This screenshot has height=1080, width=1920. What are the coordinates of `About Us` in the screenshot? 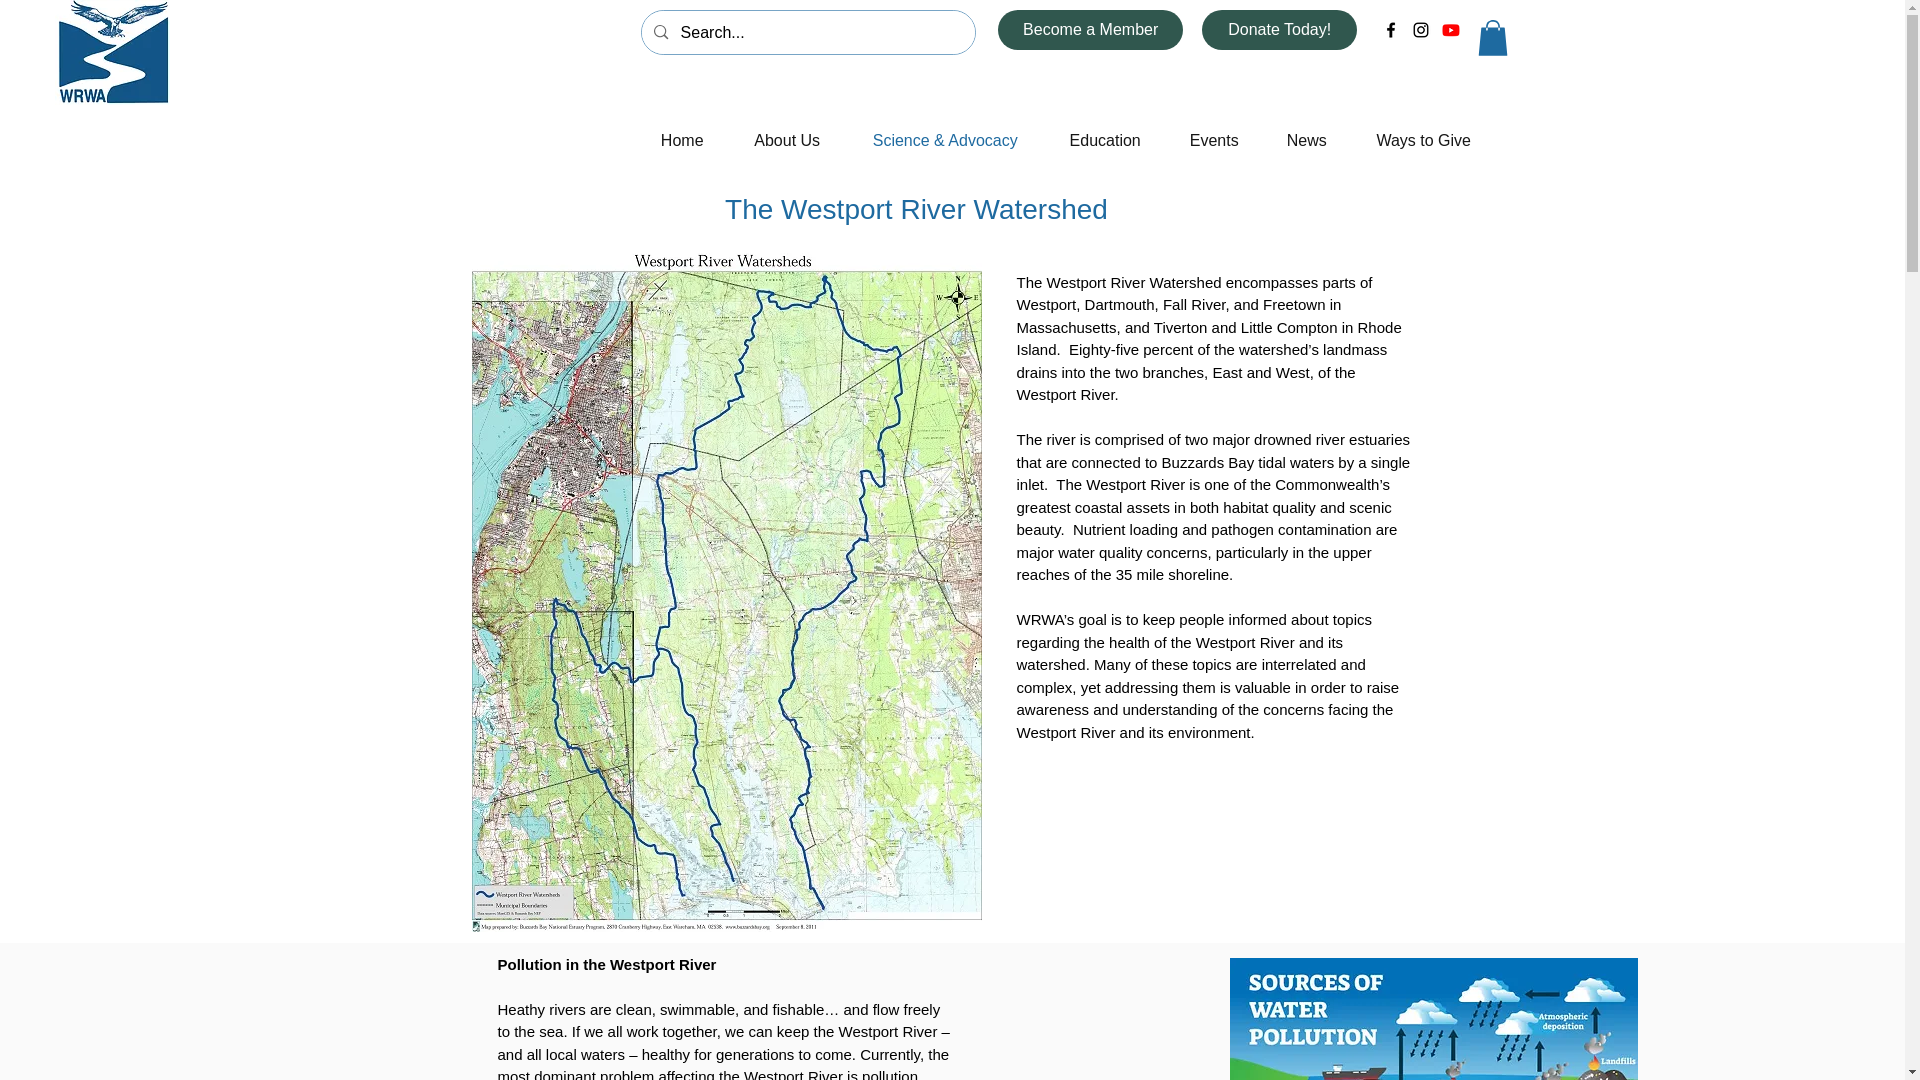 It's located at (786, 140).